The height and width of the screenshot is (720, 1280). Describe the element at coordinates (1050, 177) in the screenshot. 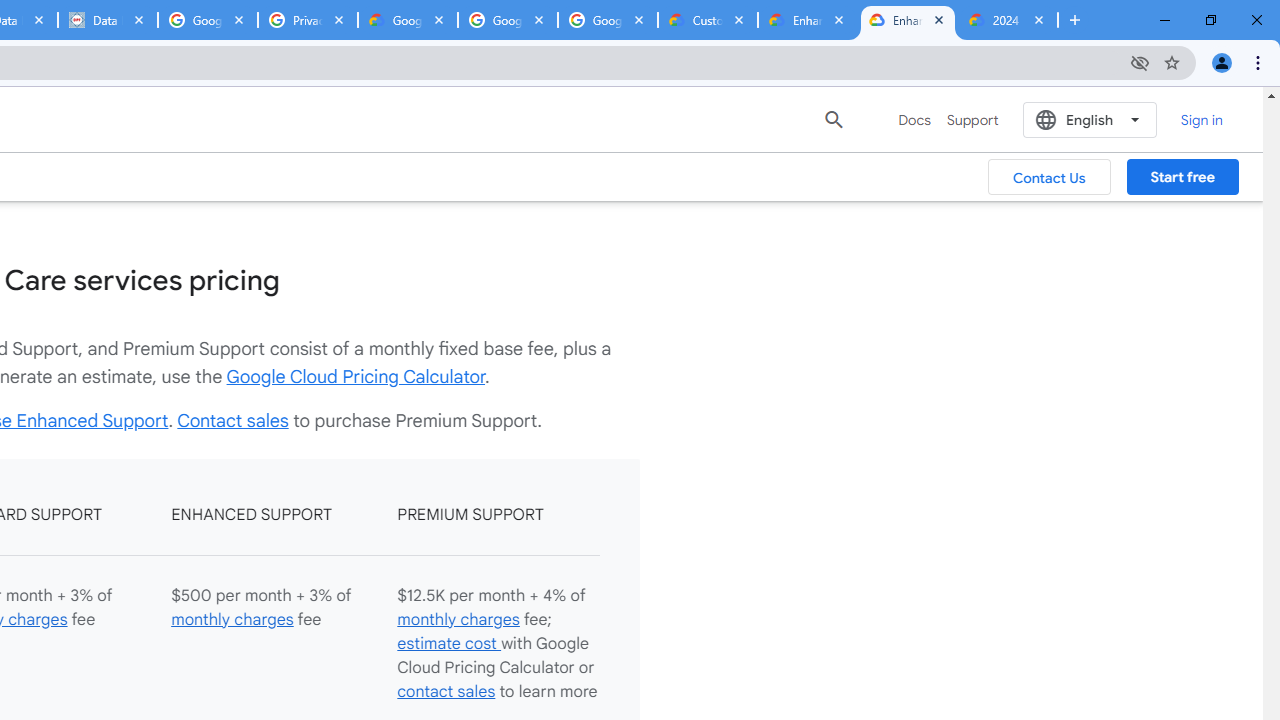

I see `Contact Us` at that location.